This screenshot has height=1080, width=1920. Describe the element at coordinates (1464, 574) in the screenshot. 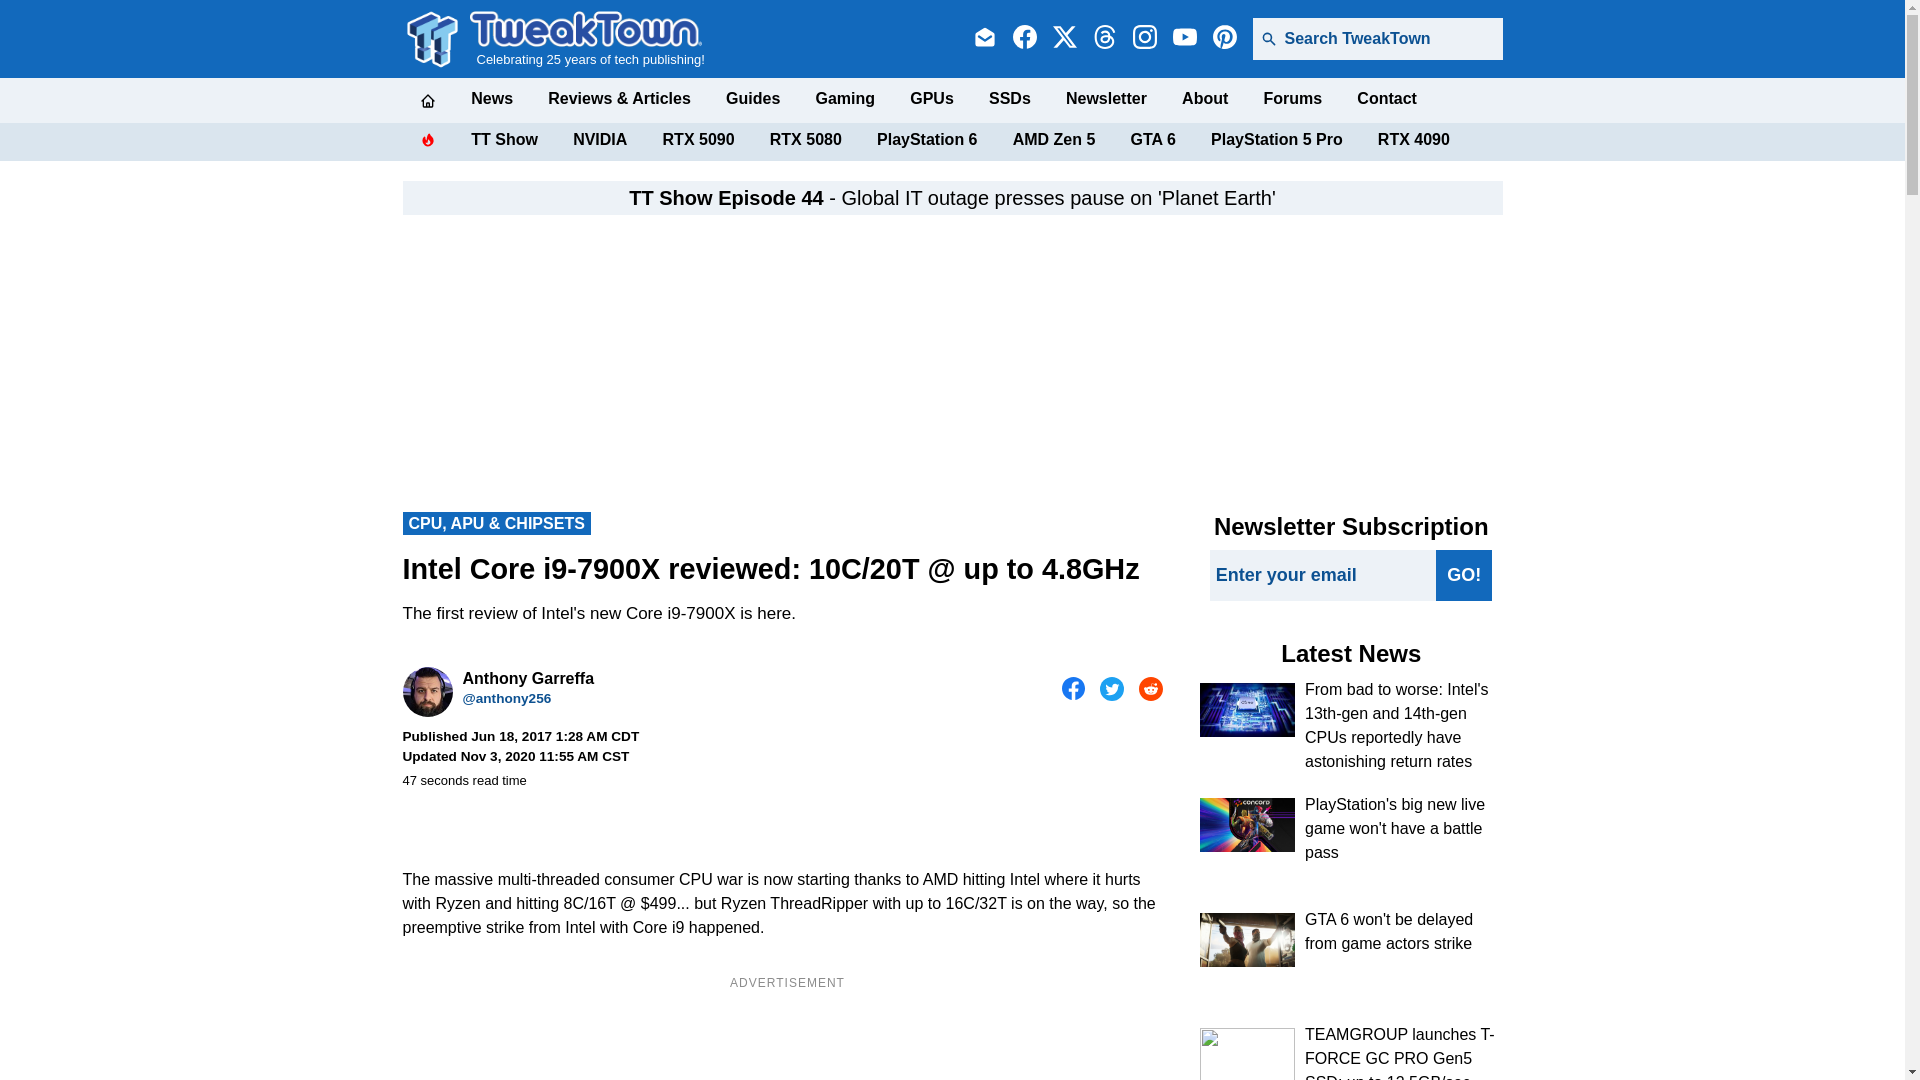

I see `GO!` at that location.